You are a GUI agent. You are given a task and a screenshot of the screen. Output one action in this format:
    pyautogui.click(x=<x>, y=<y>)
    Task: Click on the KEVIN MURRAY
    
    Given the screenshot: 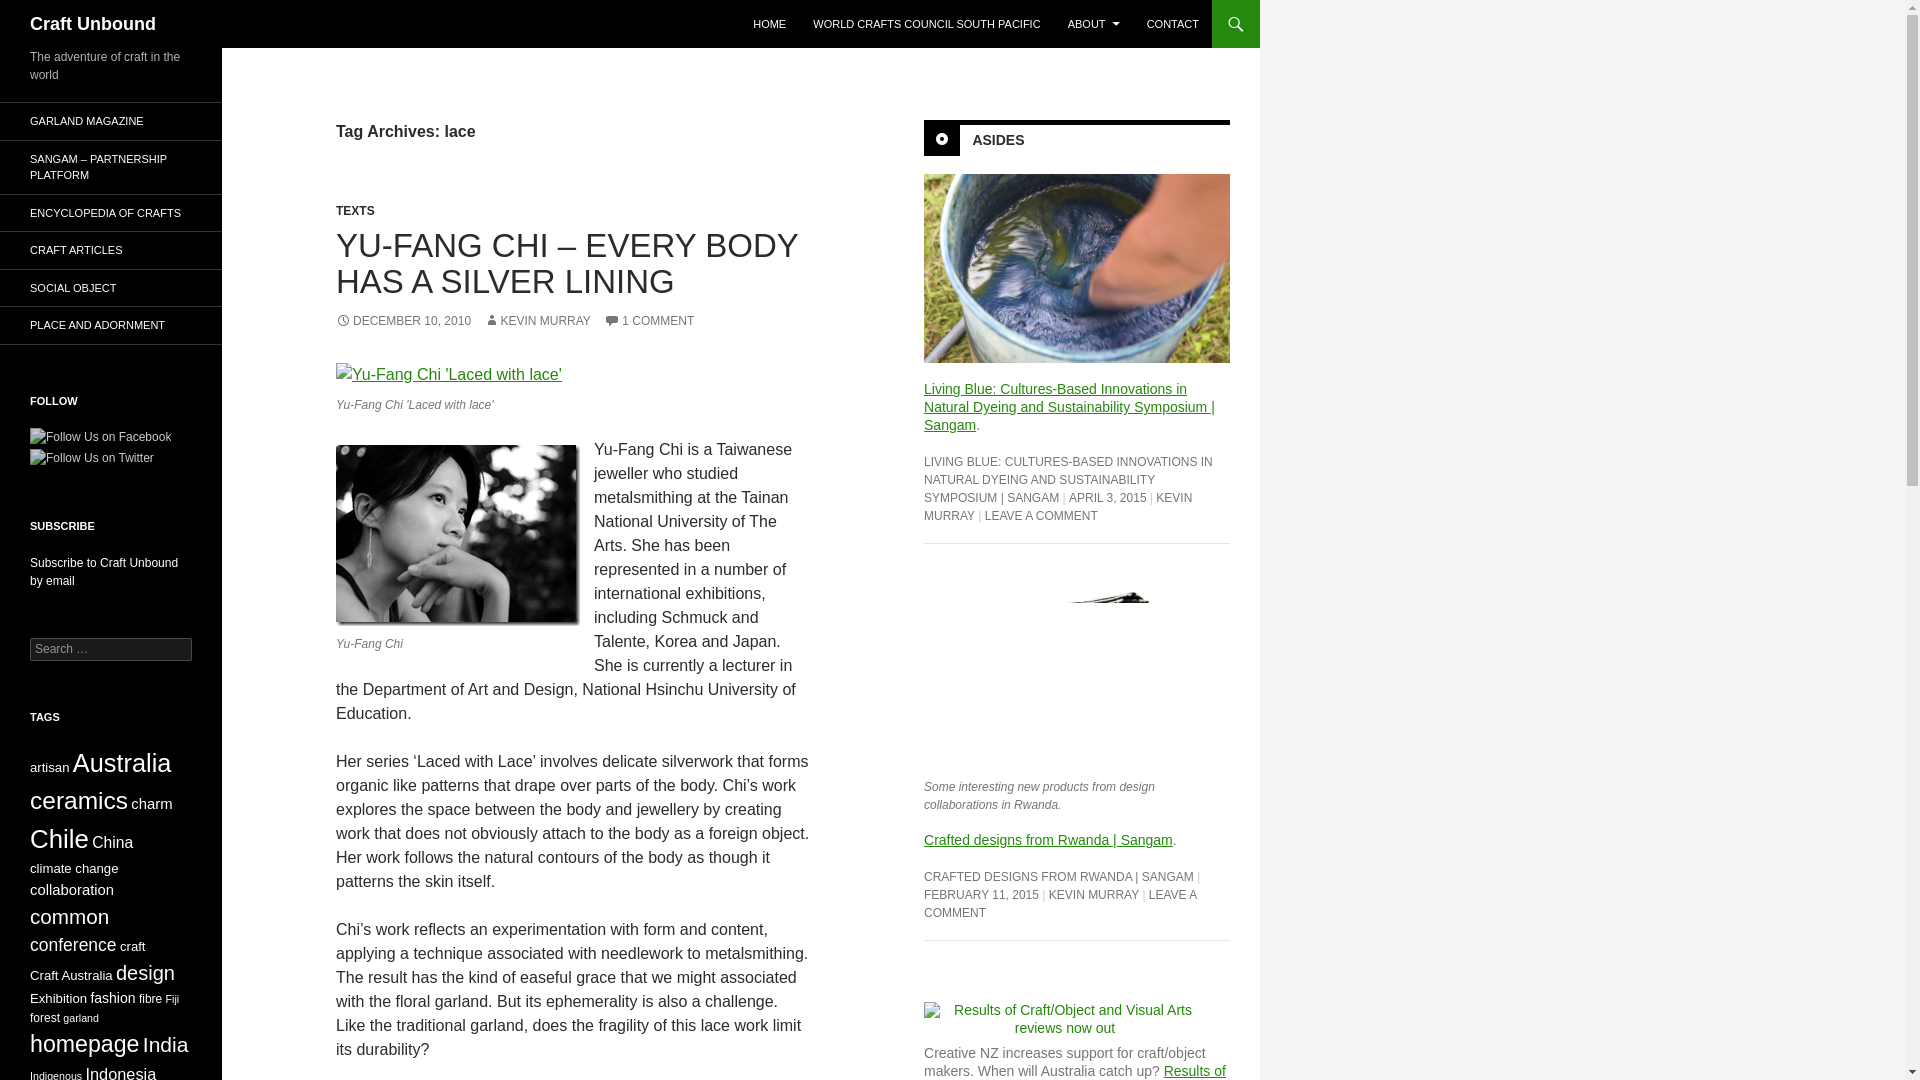 What is the action you would take?
    pyautogui.click(x=536, y=321)
    